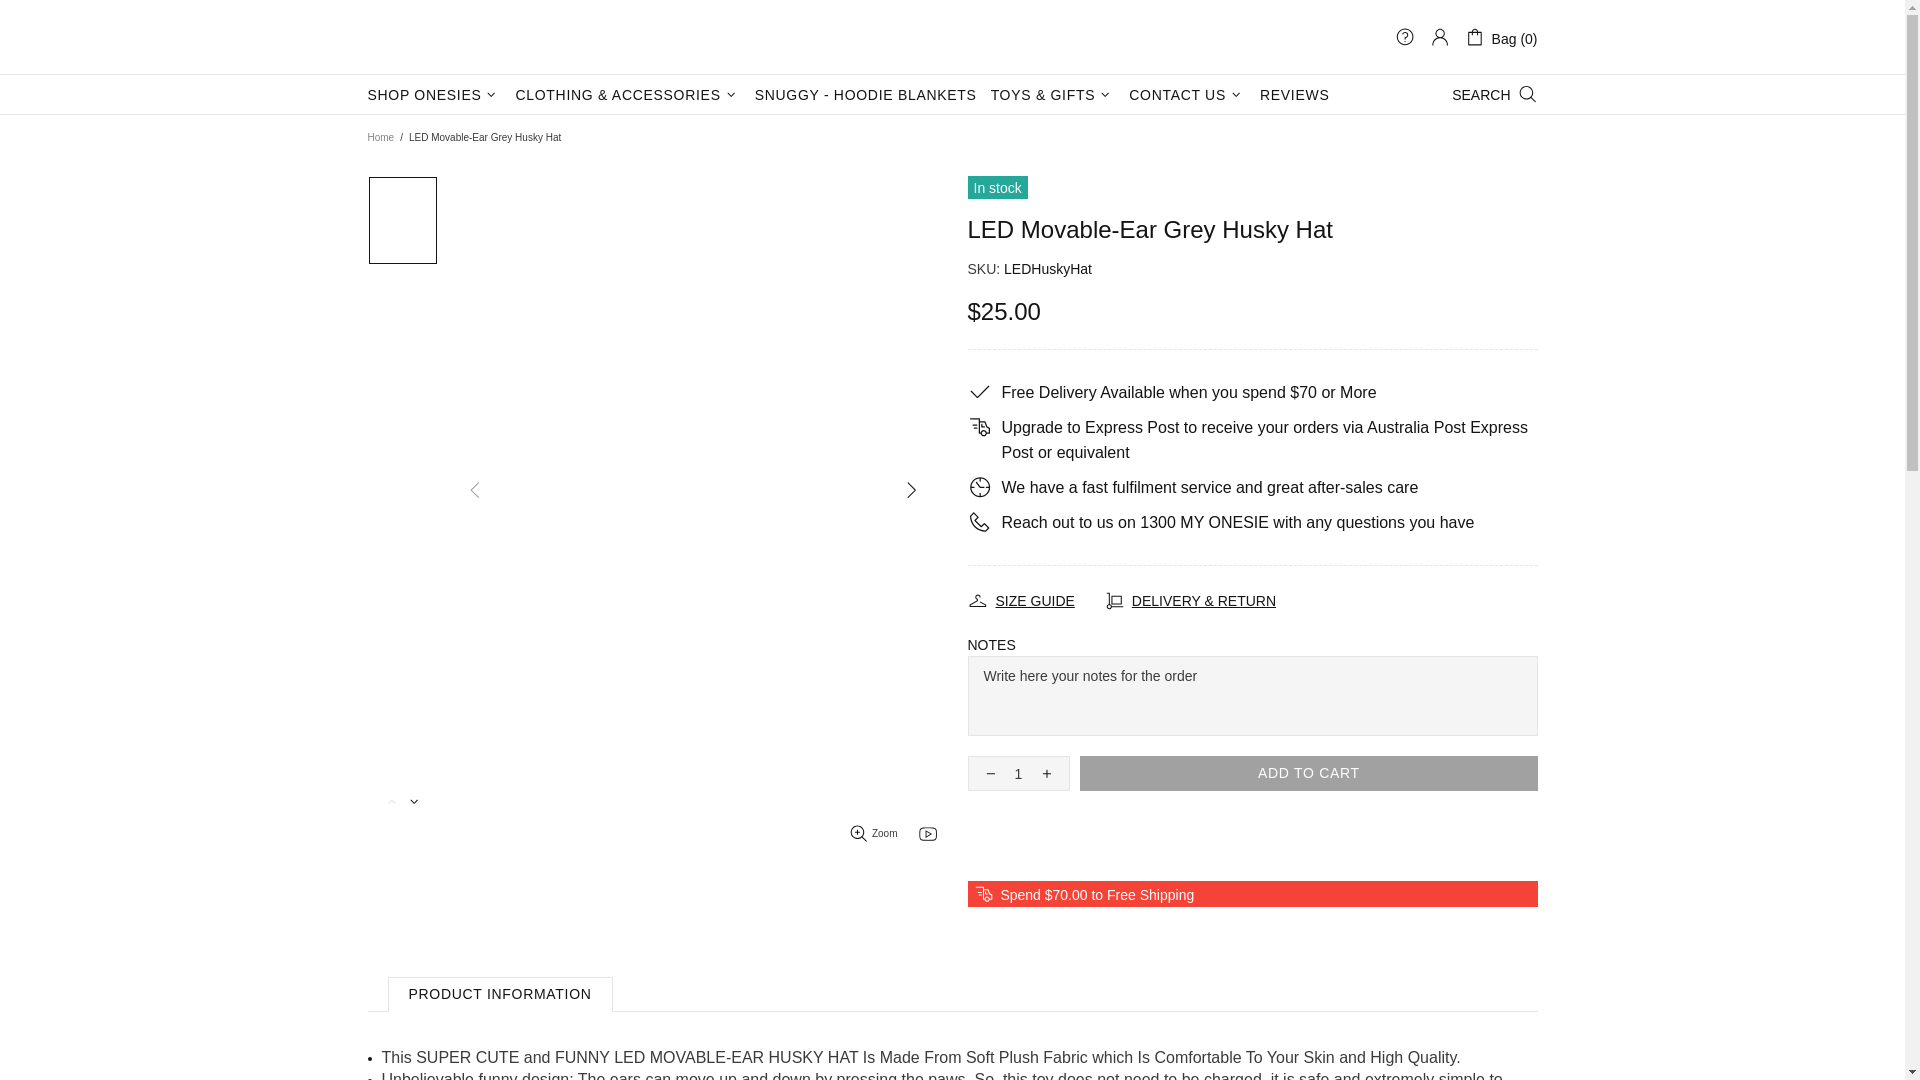 The height and width of the screenshot is (1080, 1920). I want to click on SNUGGY - HOODIE BLANKETS, so click(866, 94).